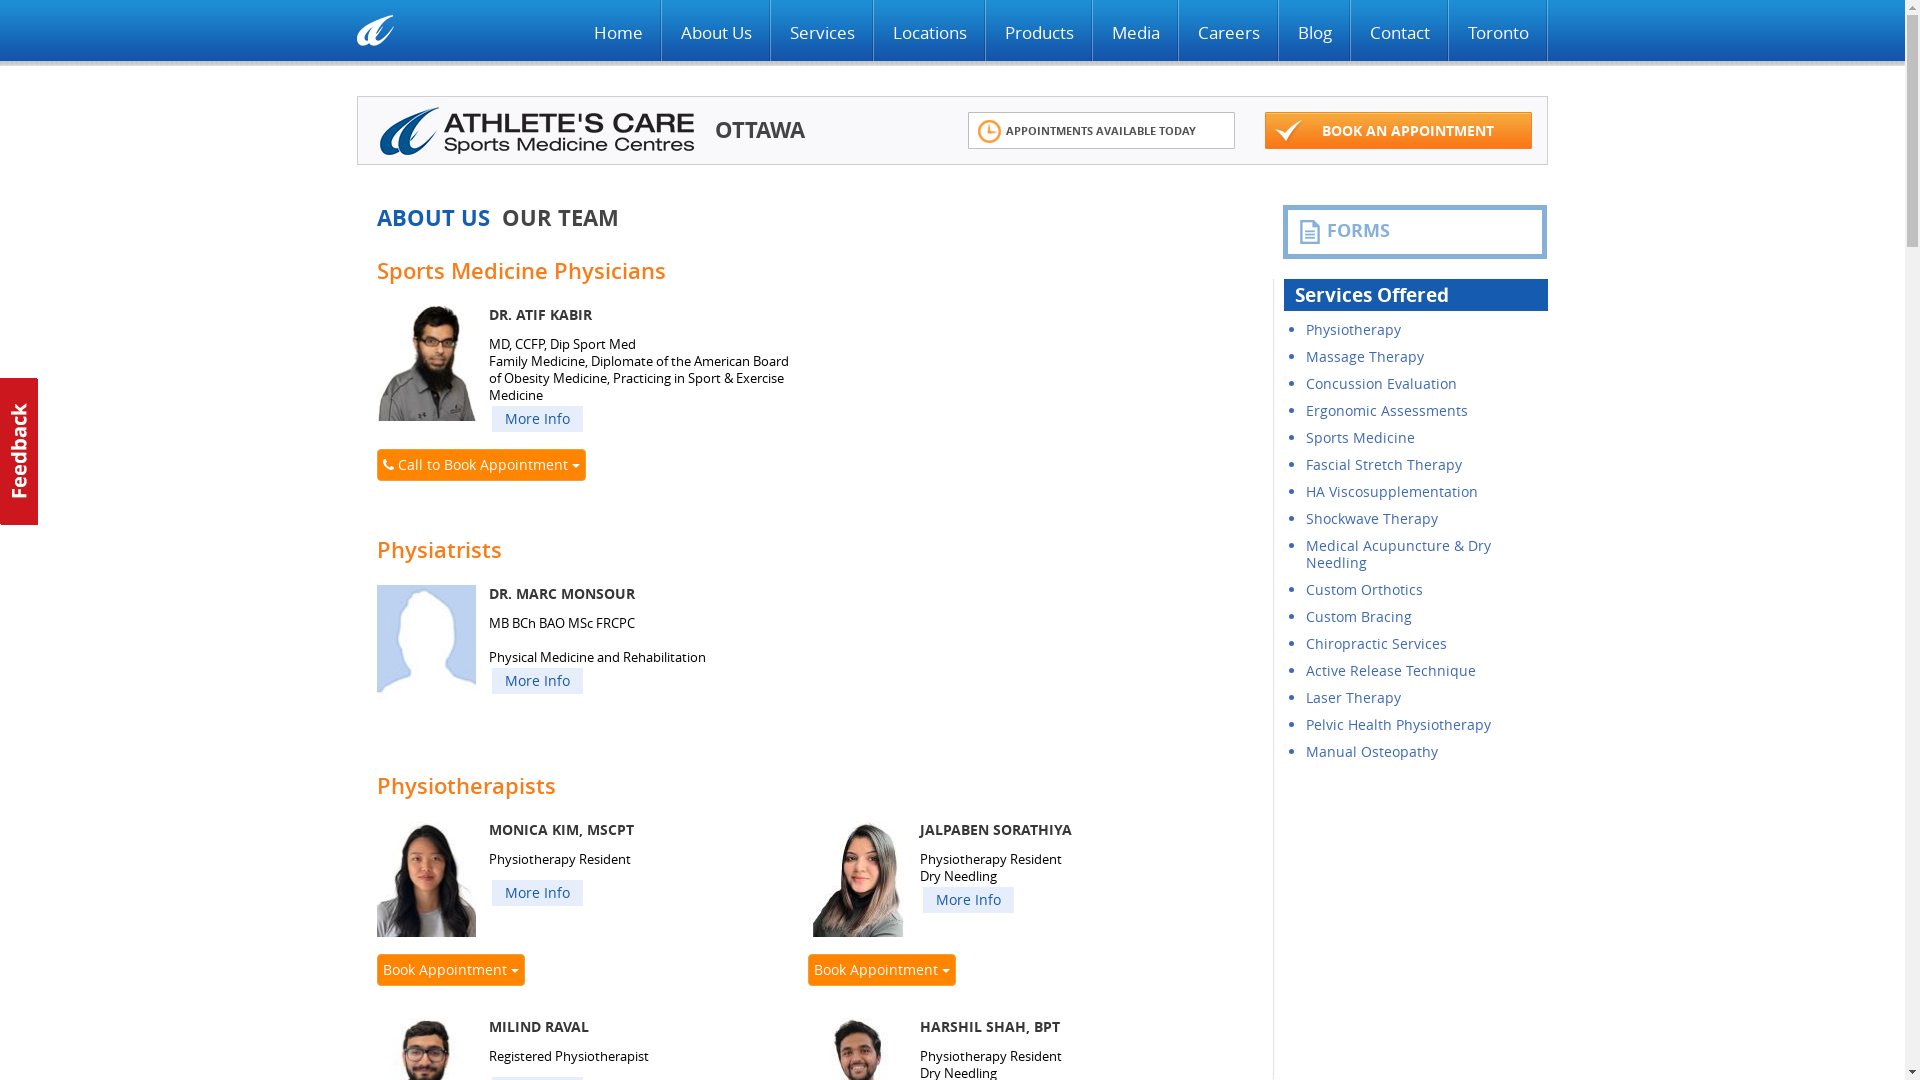 This screenshot has width=1920, height=1080. What do you see at coordinates (968, 900) in the screenshot?
I see `More Info` at bounding box center [968, 900].